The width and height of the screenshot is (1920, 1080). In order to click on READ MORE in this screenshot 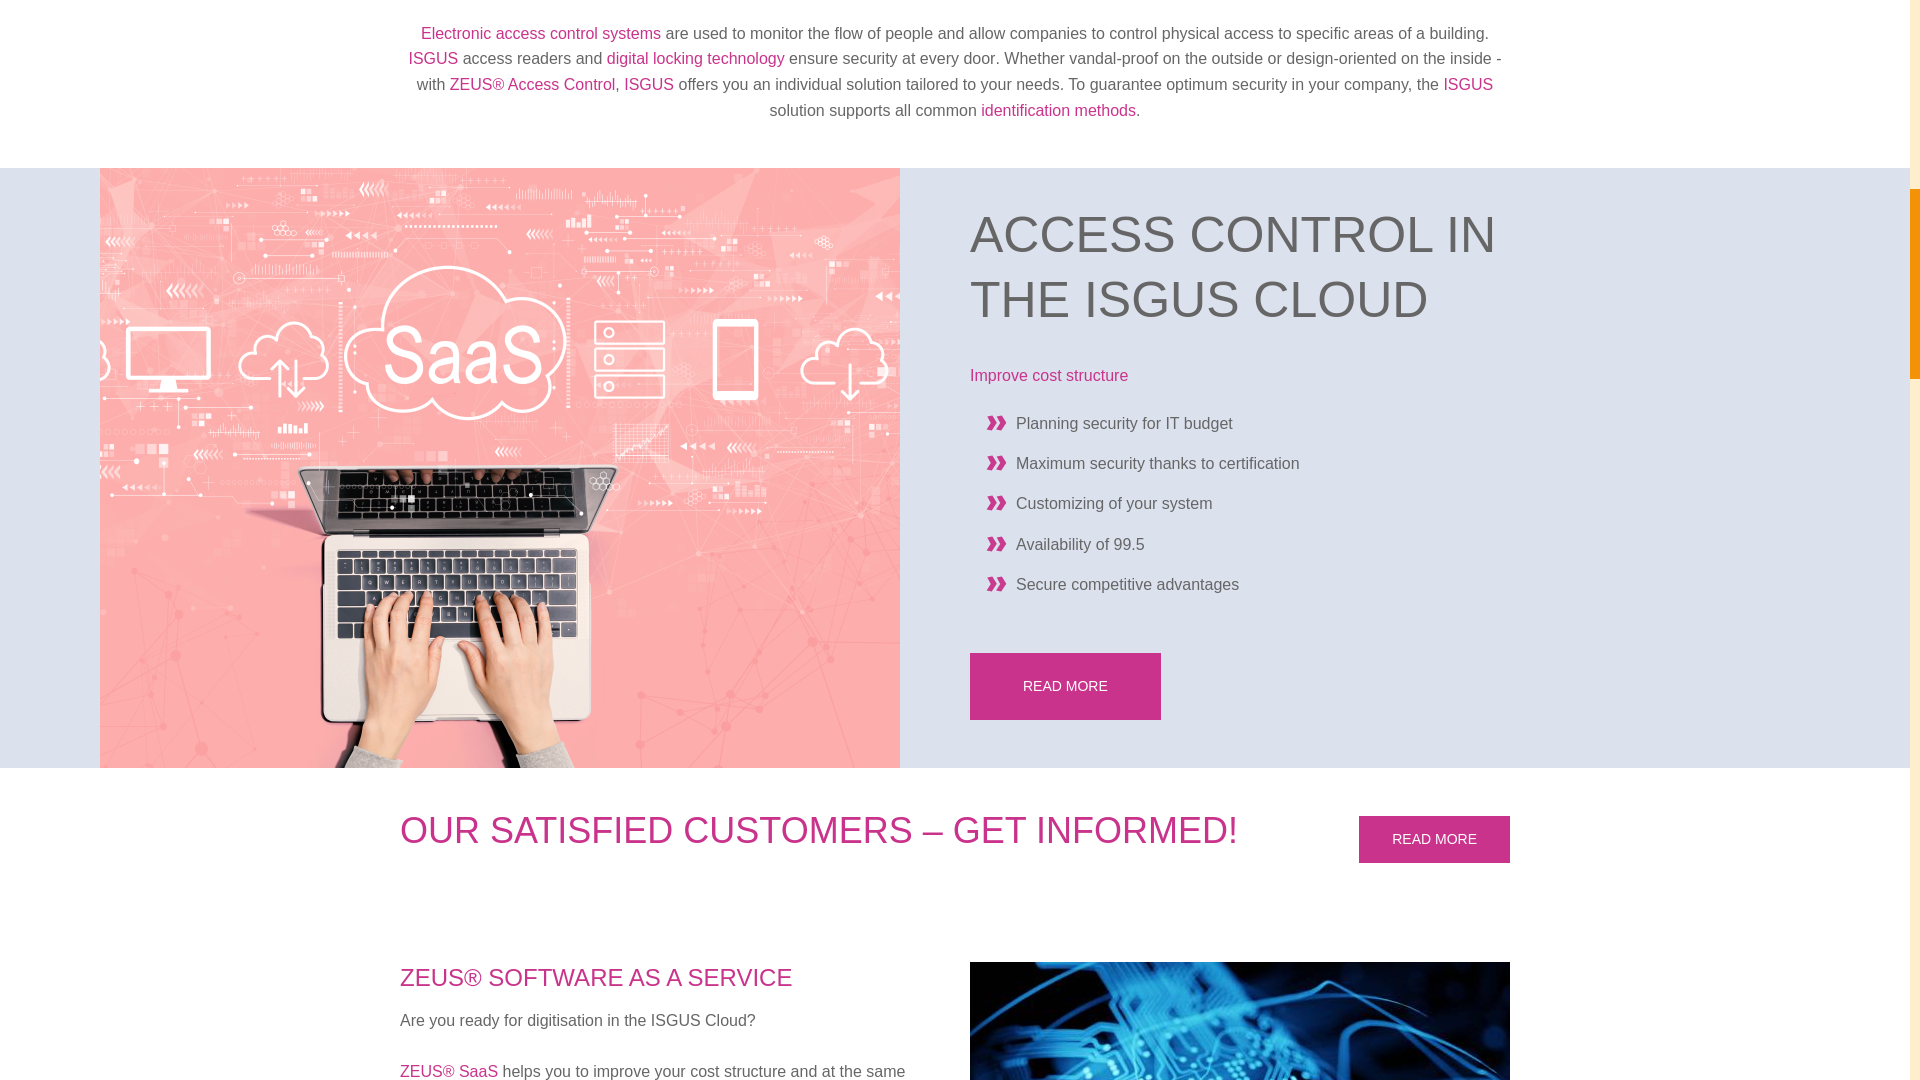, I will do `click(1065, 686)`.